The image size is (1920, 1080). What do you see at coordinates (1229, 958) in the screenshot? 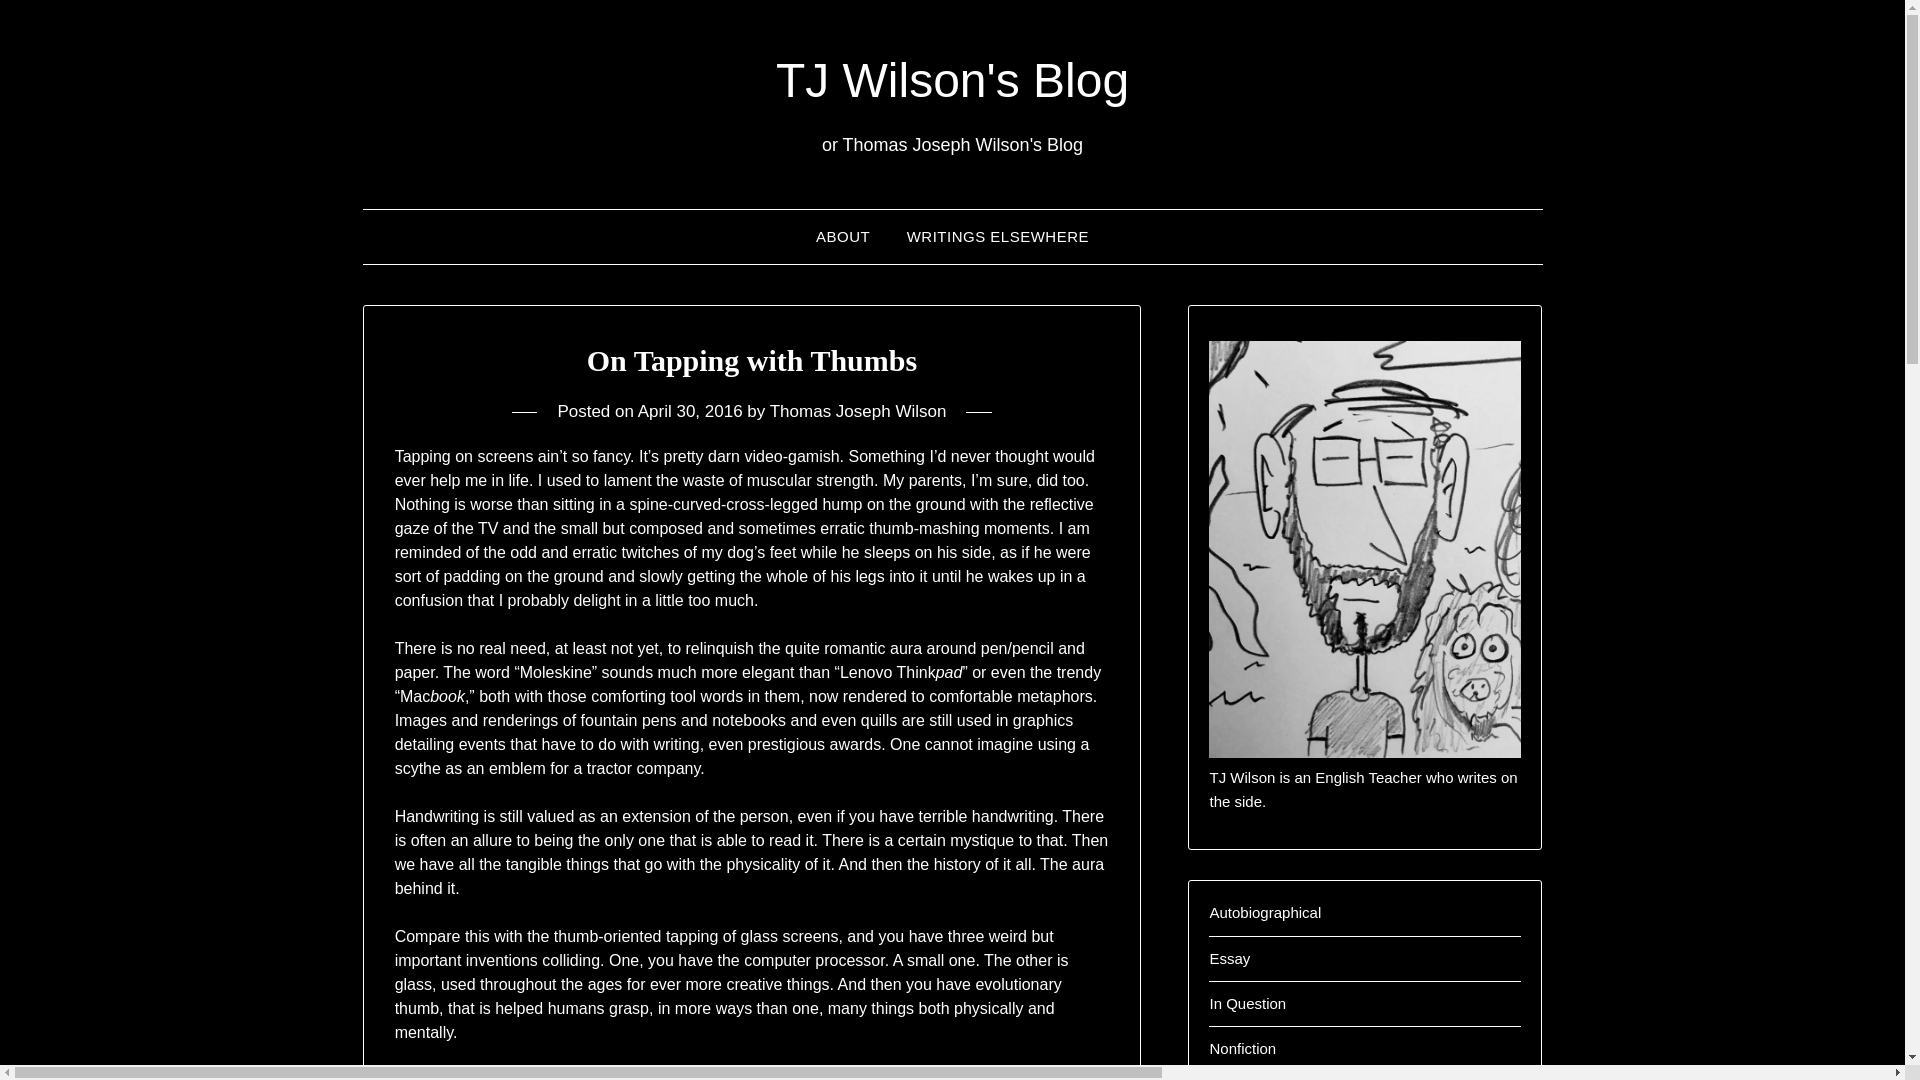
I see `Essay` at bounding box center [1229, 958].